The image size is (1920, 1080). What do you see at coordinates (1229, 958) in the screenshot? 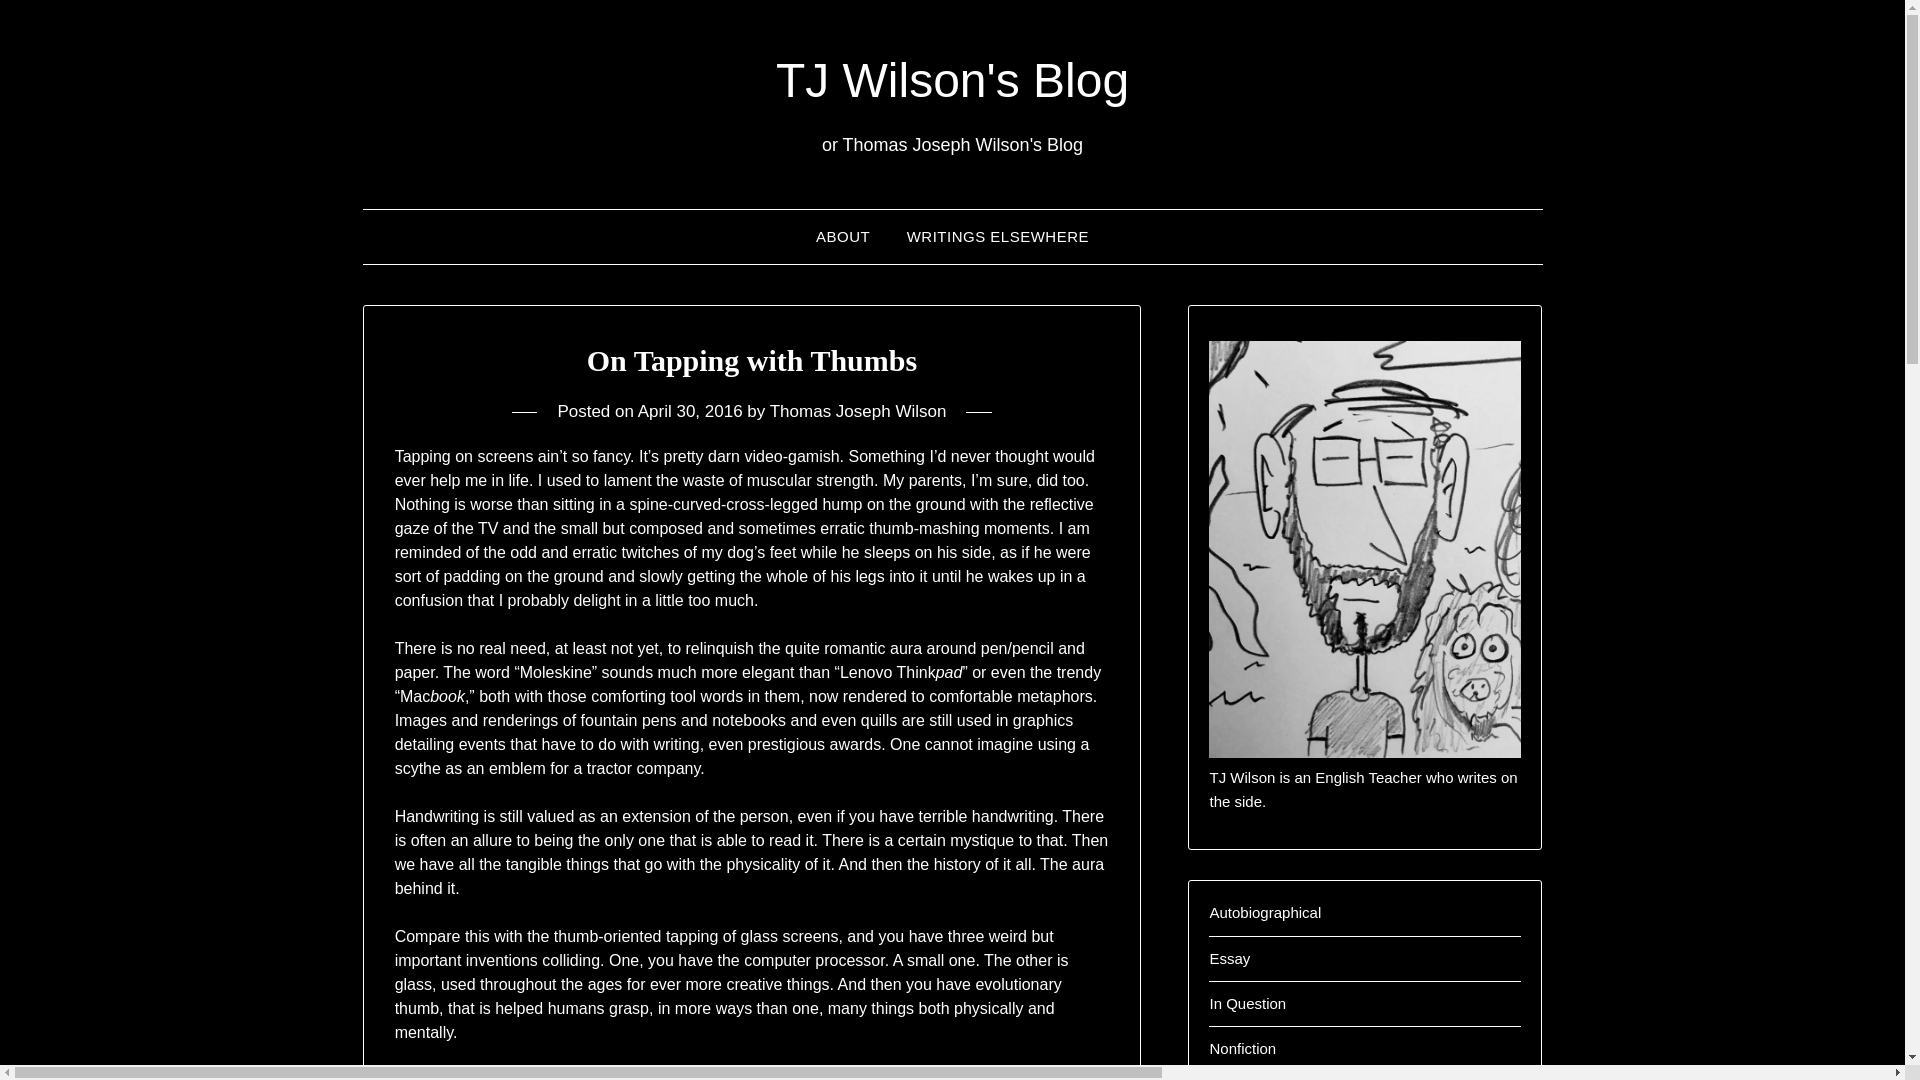
I see `Essay` at bounding box center [1229, 958].